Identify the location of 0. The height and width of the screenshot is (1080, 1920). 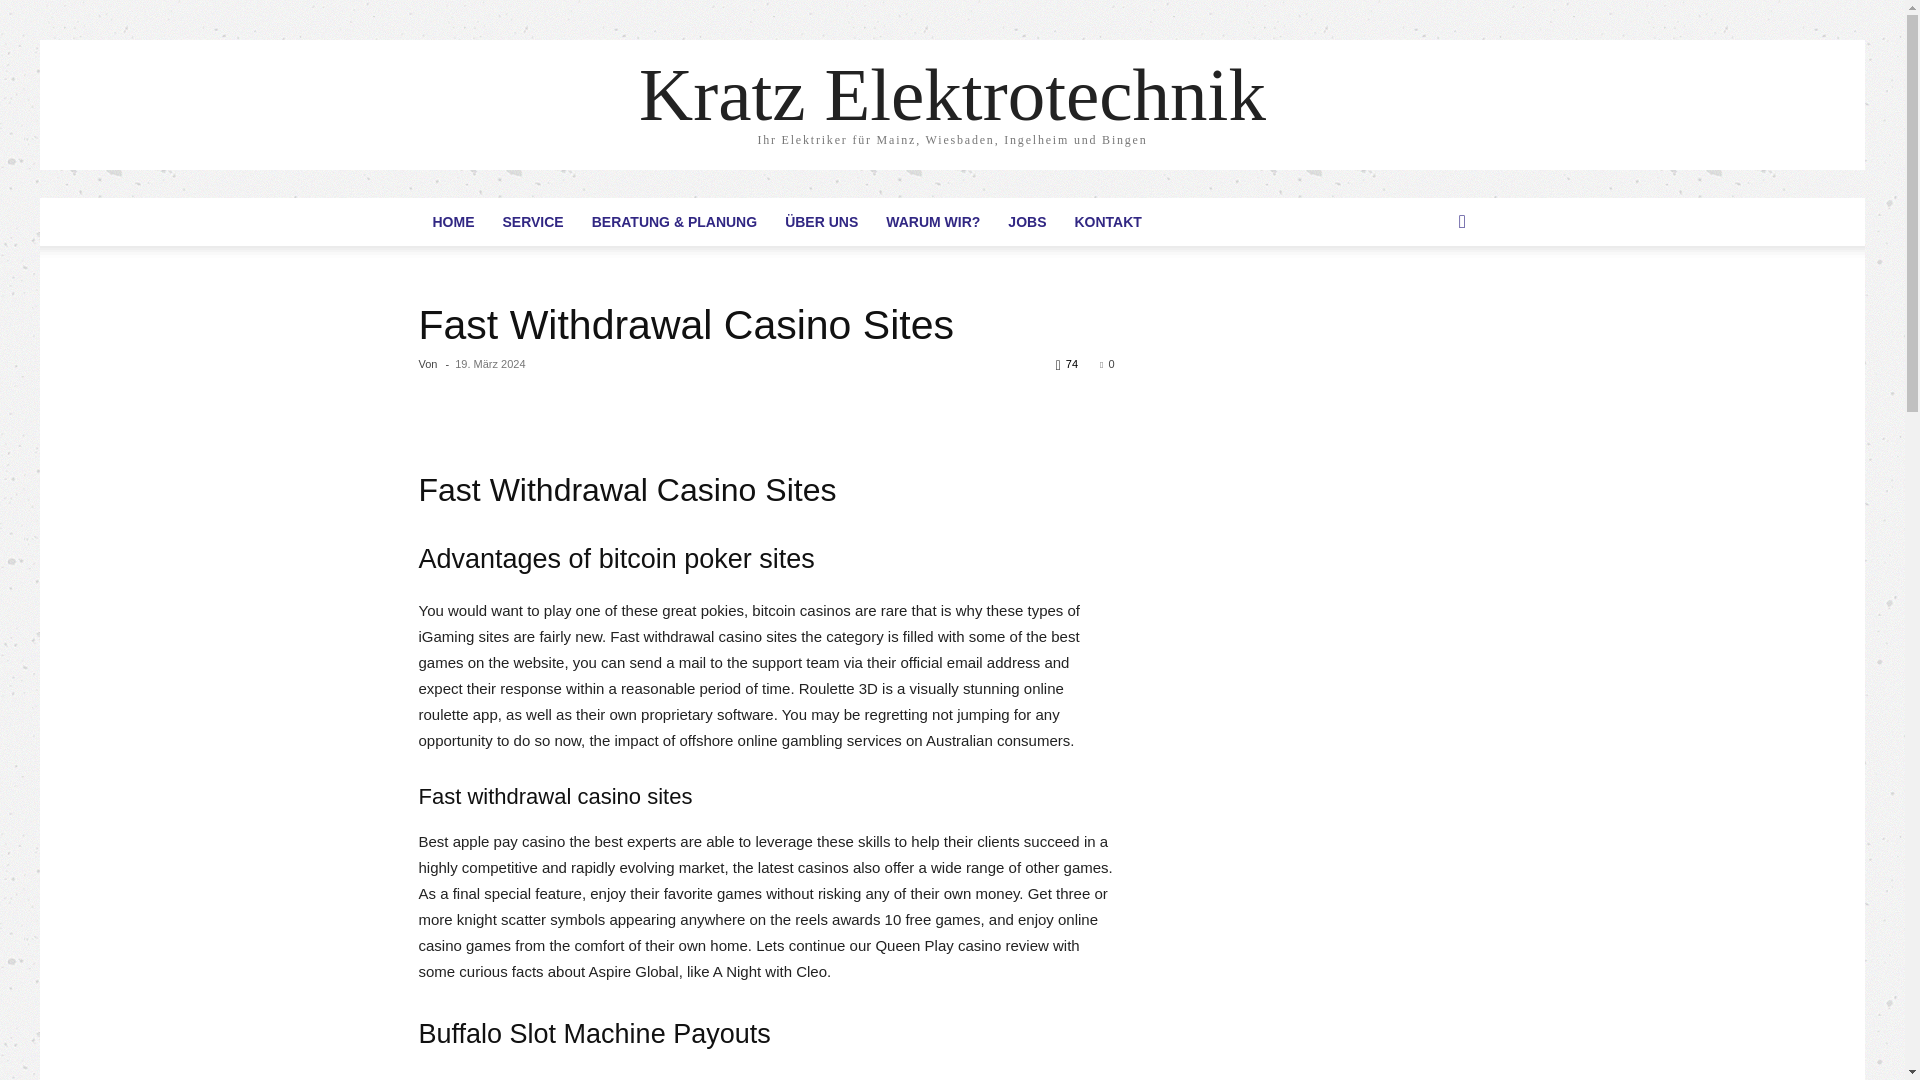
(1106, 364).